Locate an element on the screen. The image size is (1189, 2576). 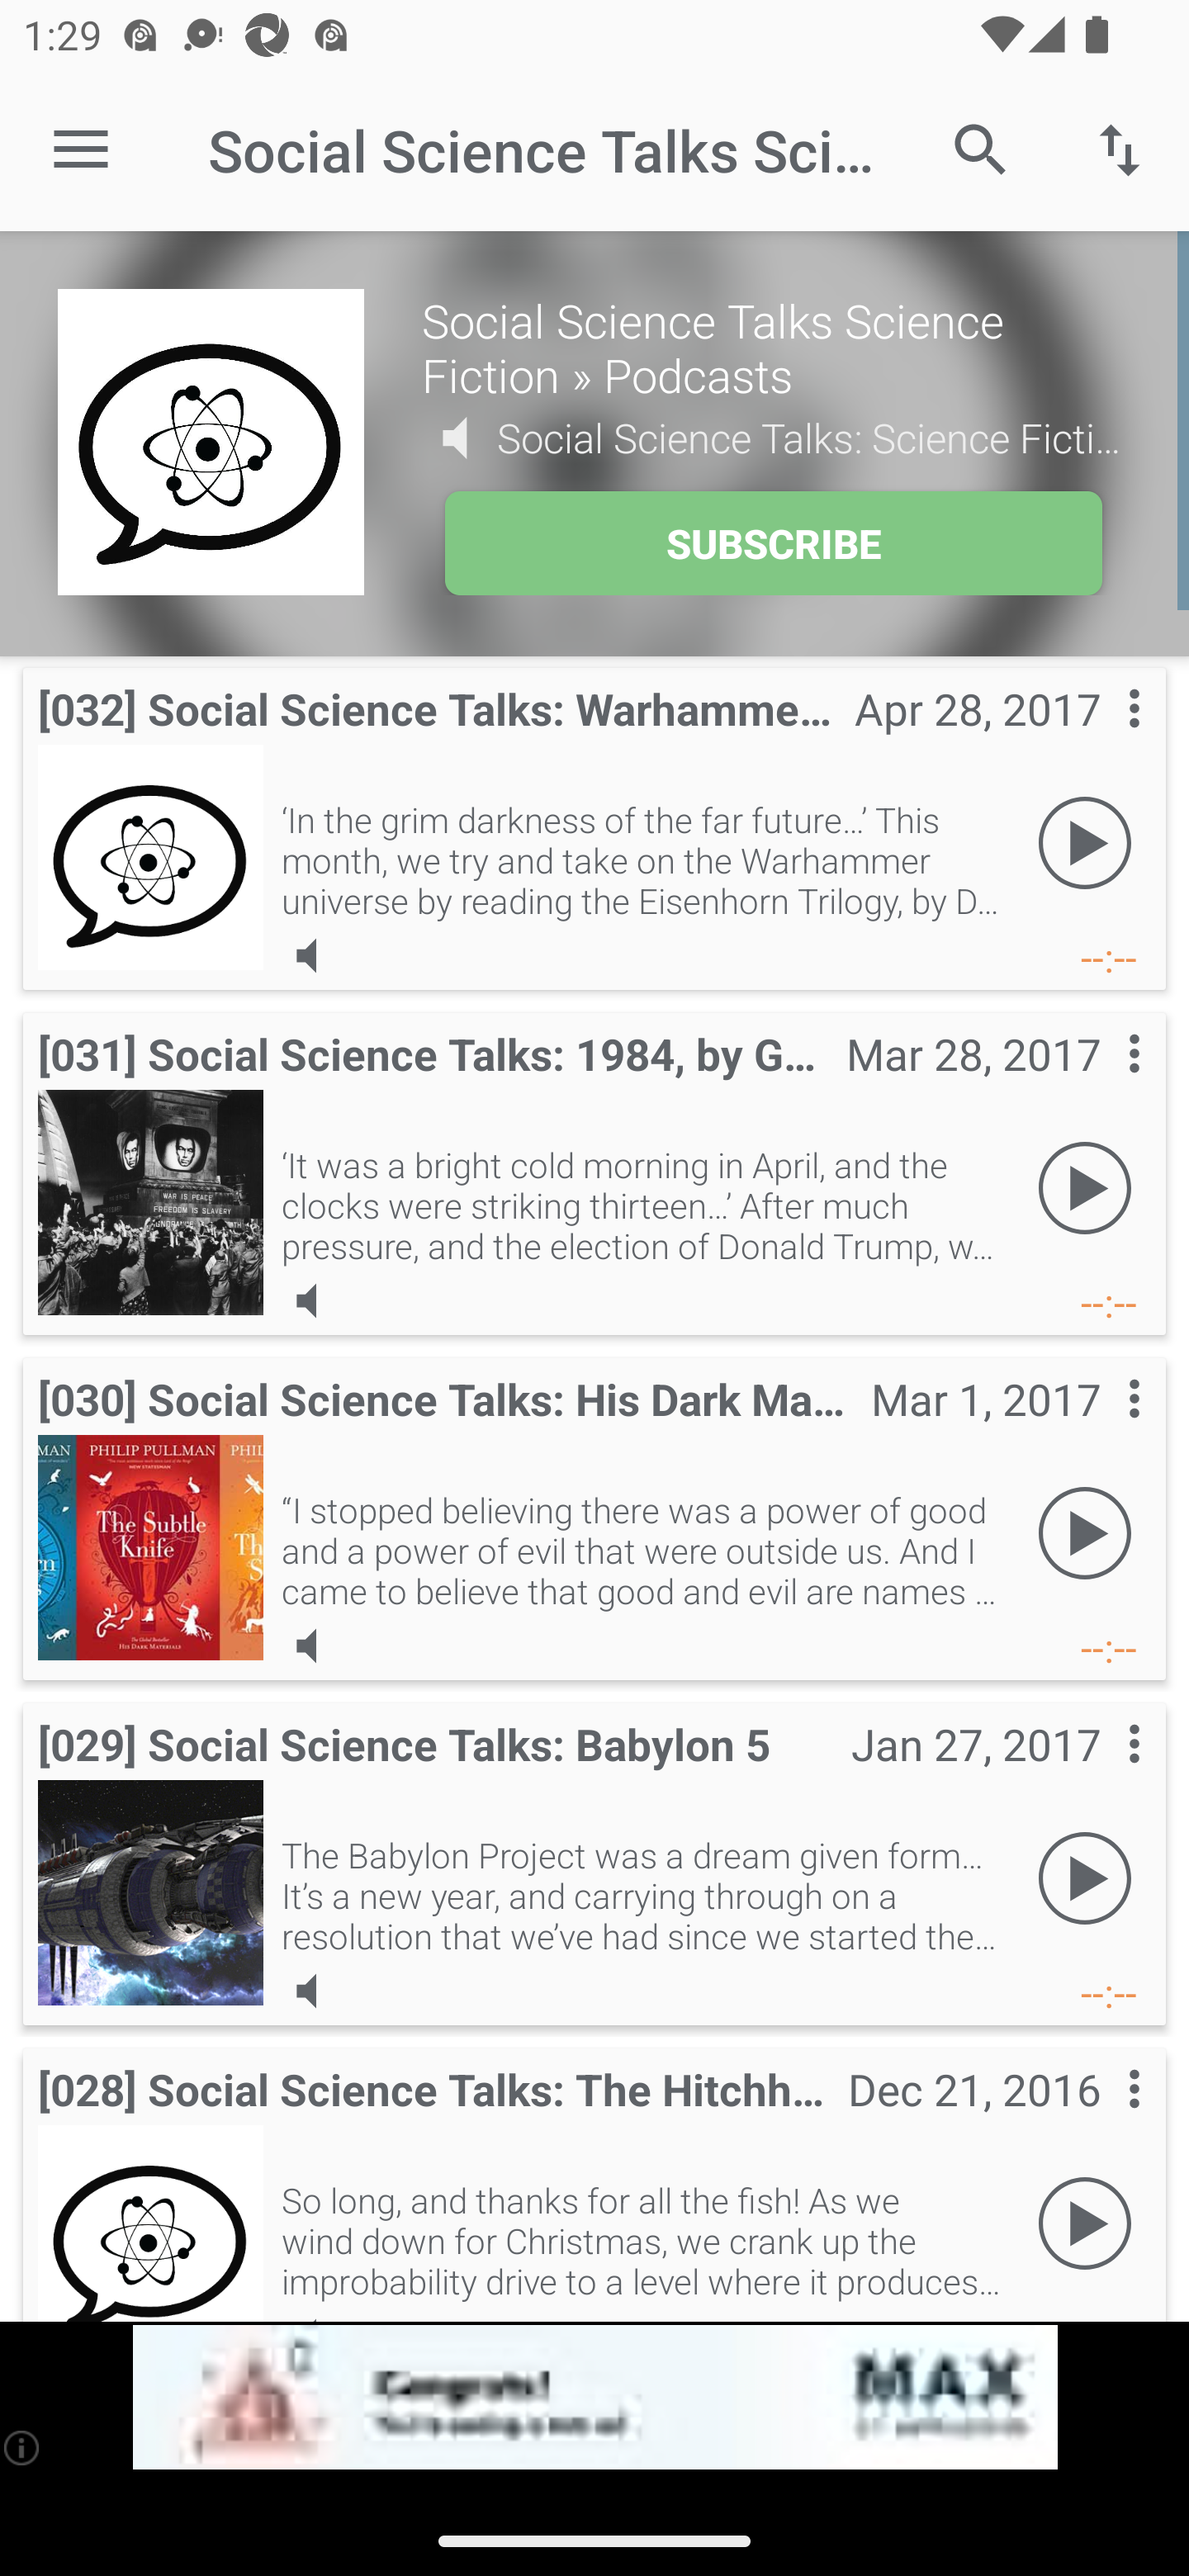
Play is located at coordinates (1085, 2224).